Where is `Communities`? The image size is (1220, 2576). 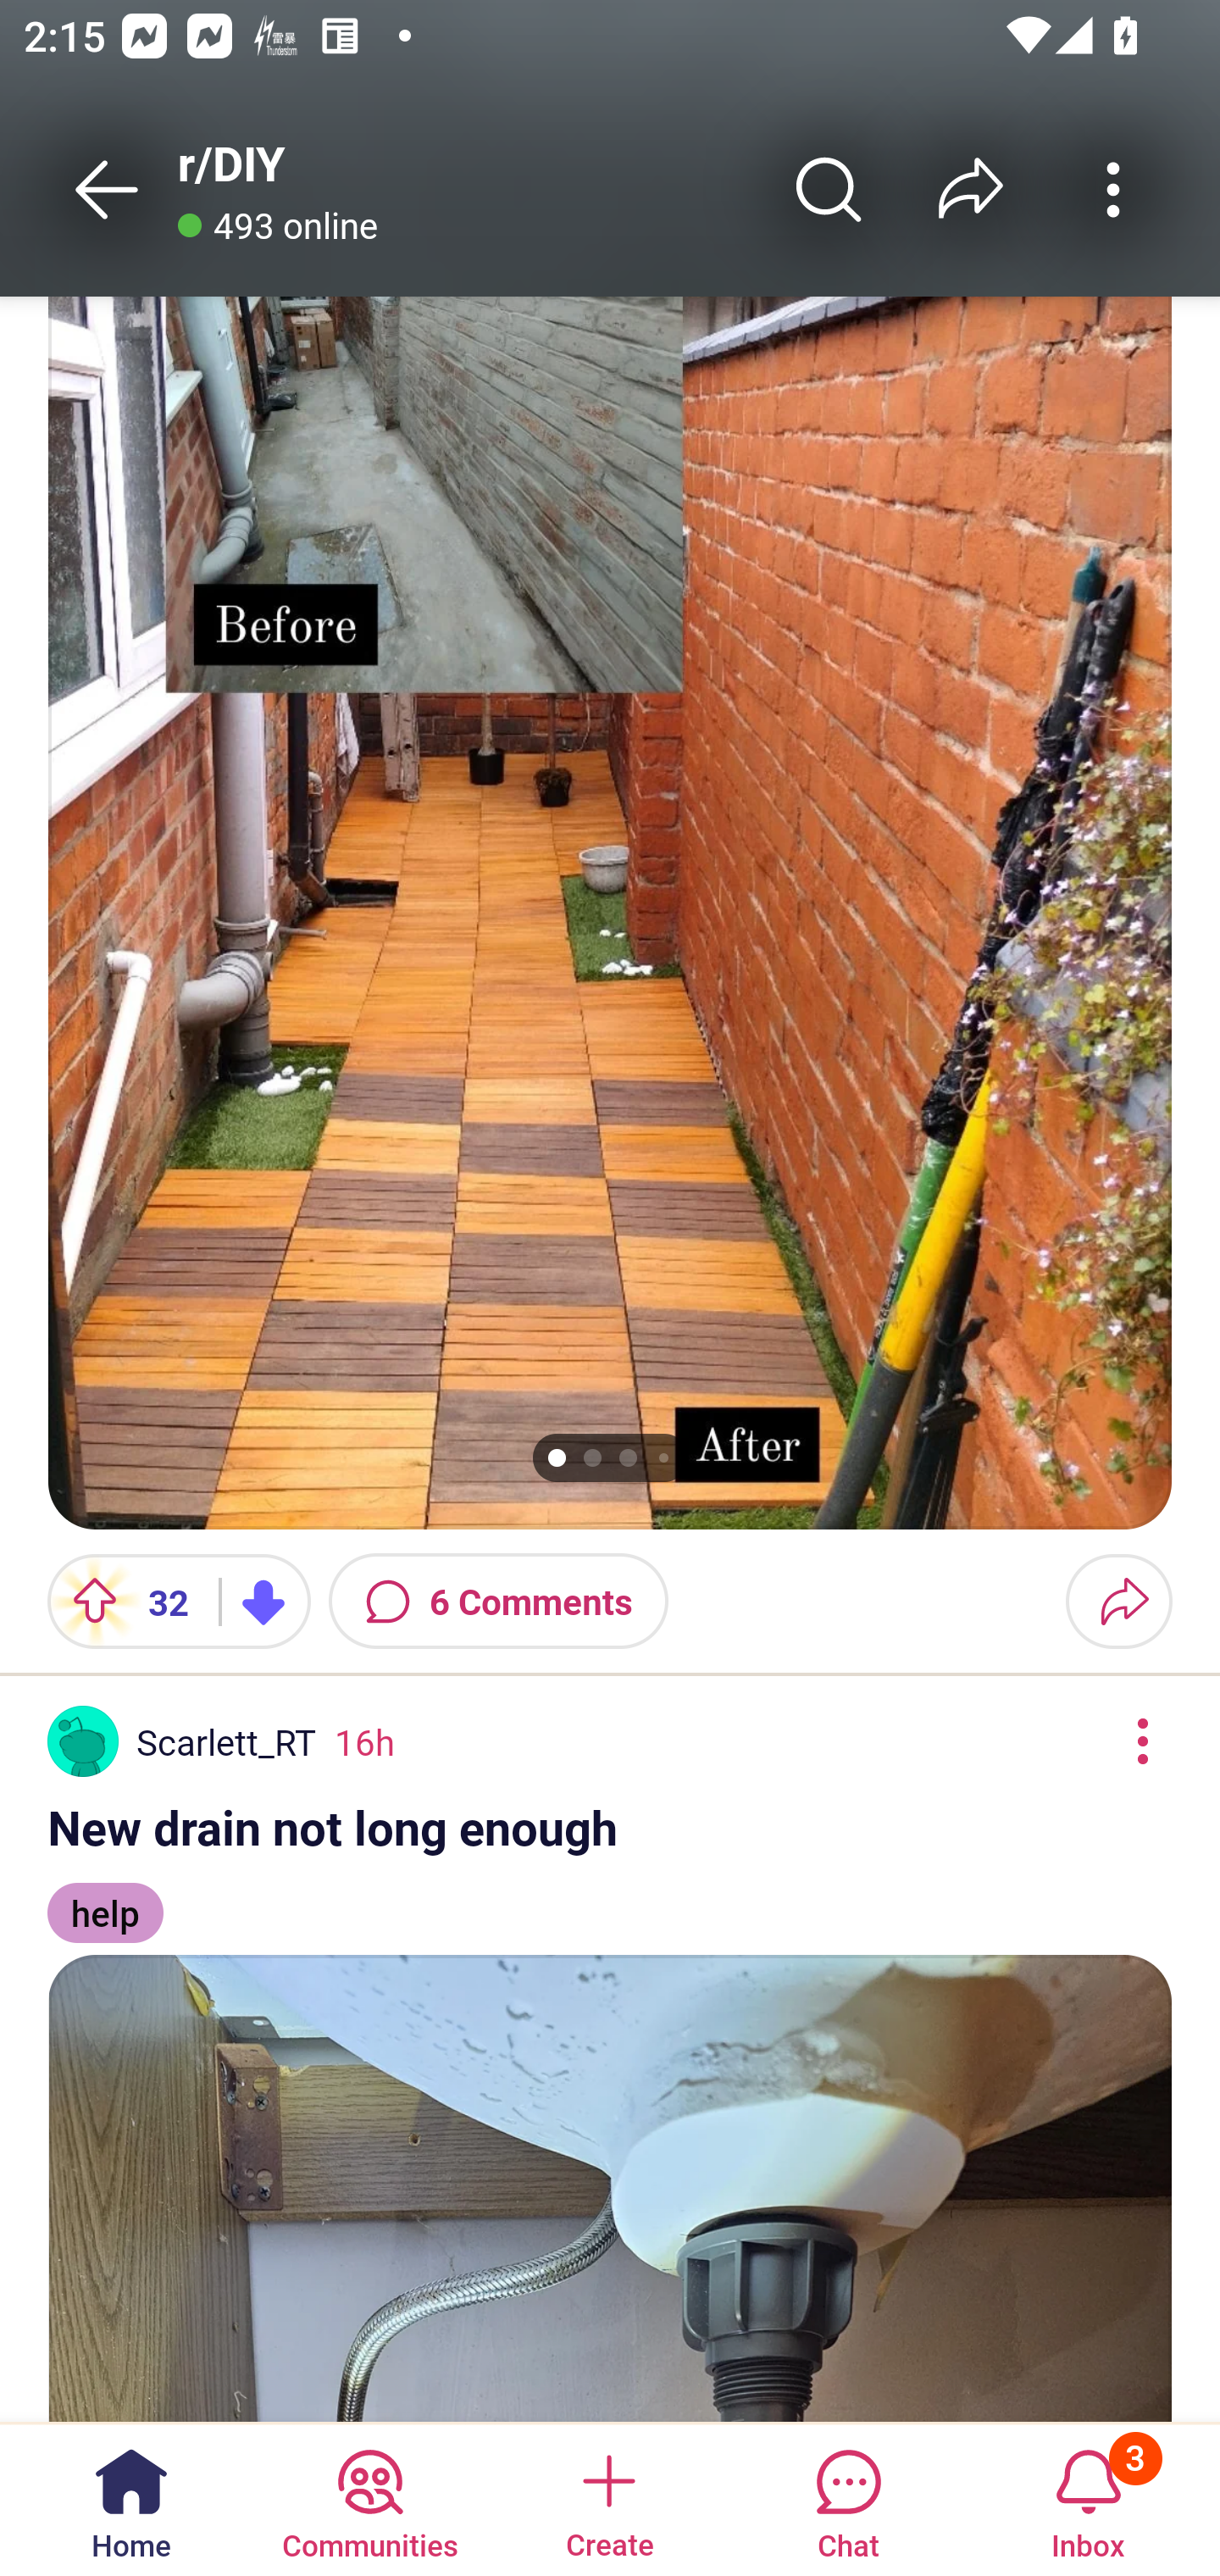 Communities is located at coordinates (369, 2498).